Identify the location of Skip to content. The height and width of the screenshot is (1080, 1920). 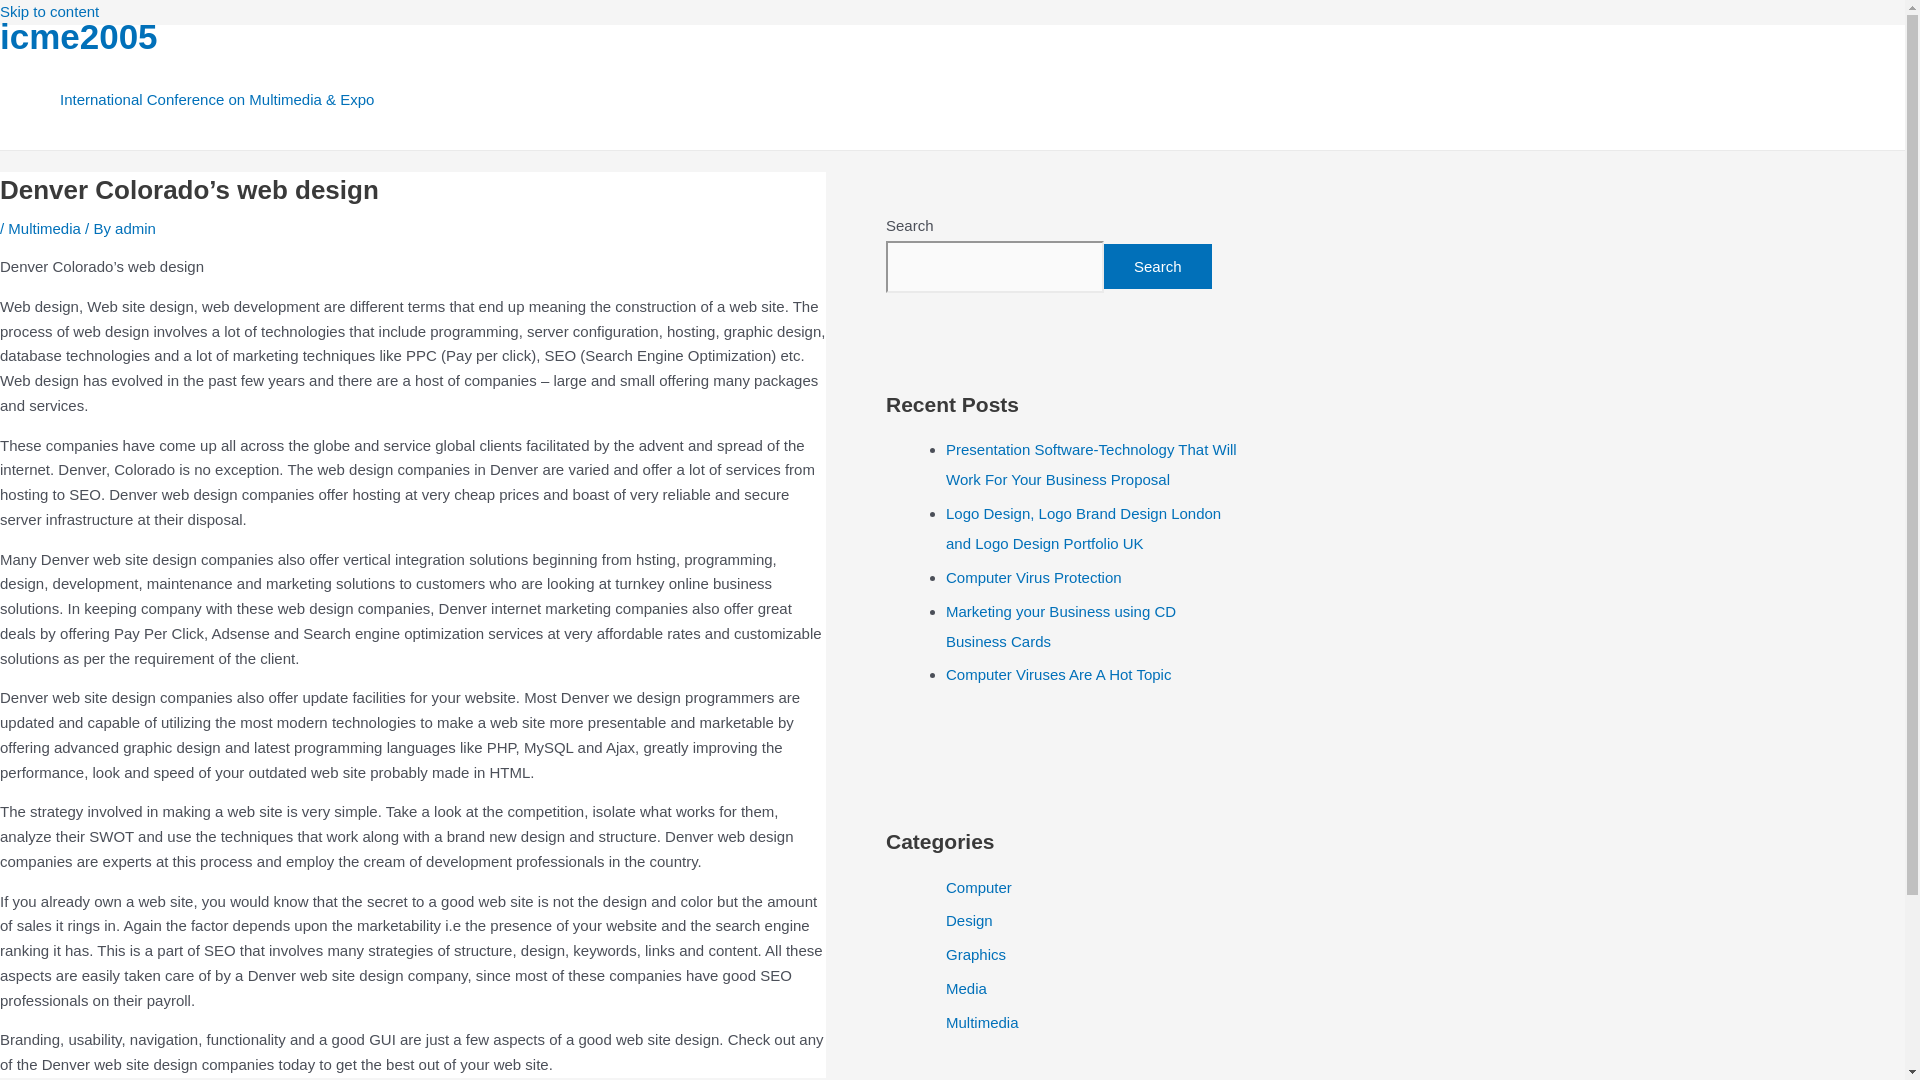
(50, 12).